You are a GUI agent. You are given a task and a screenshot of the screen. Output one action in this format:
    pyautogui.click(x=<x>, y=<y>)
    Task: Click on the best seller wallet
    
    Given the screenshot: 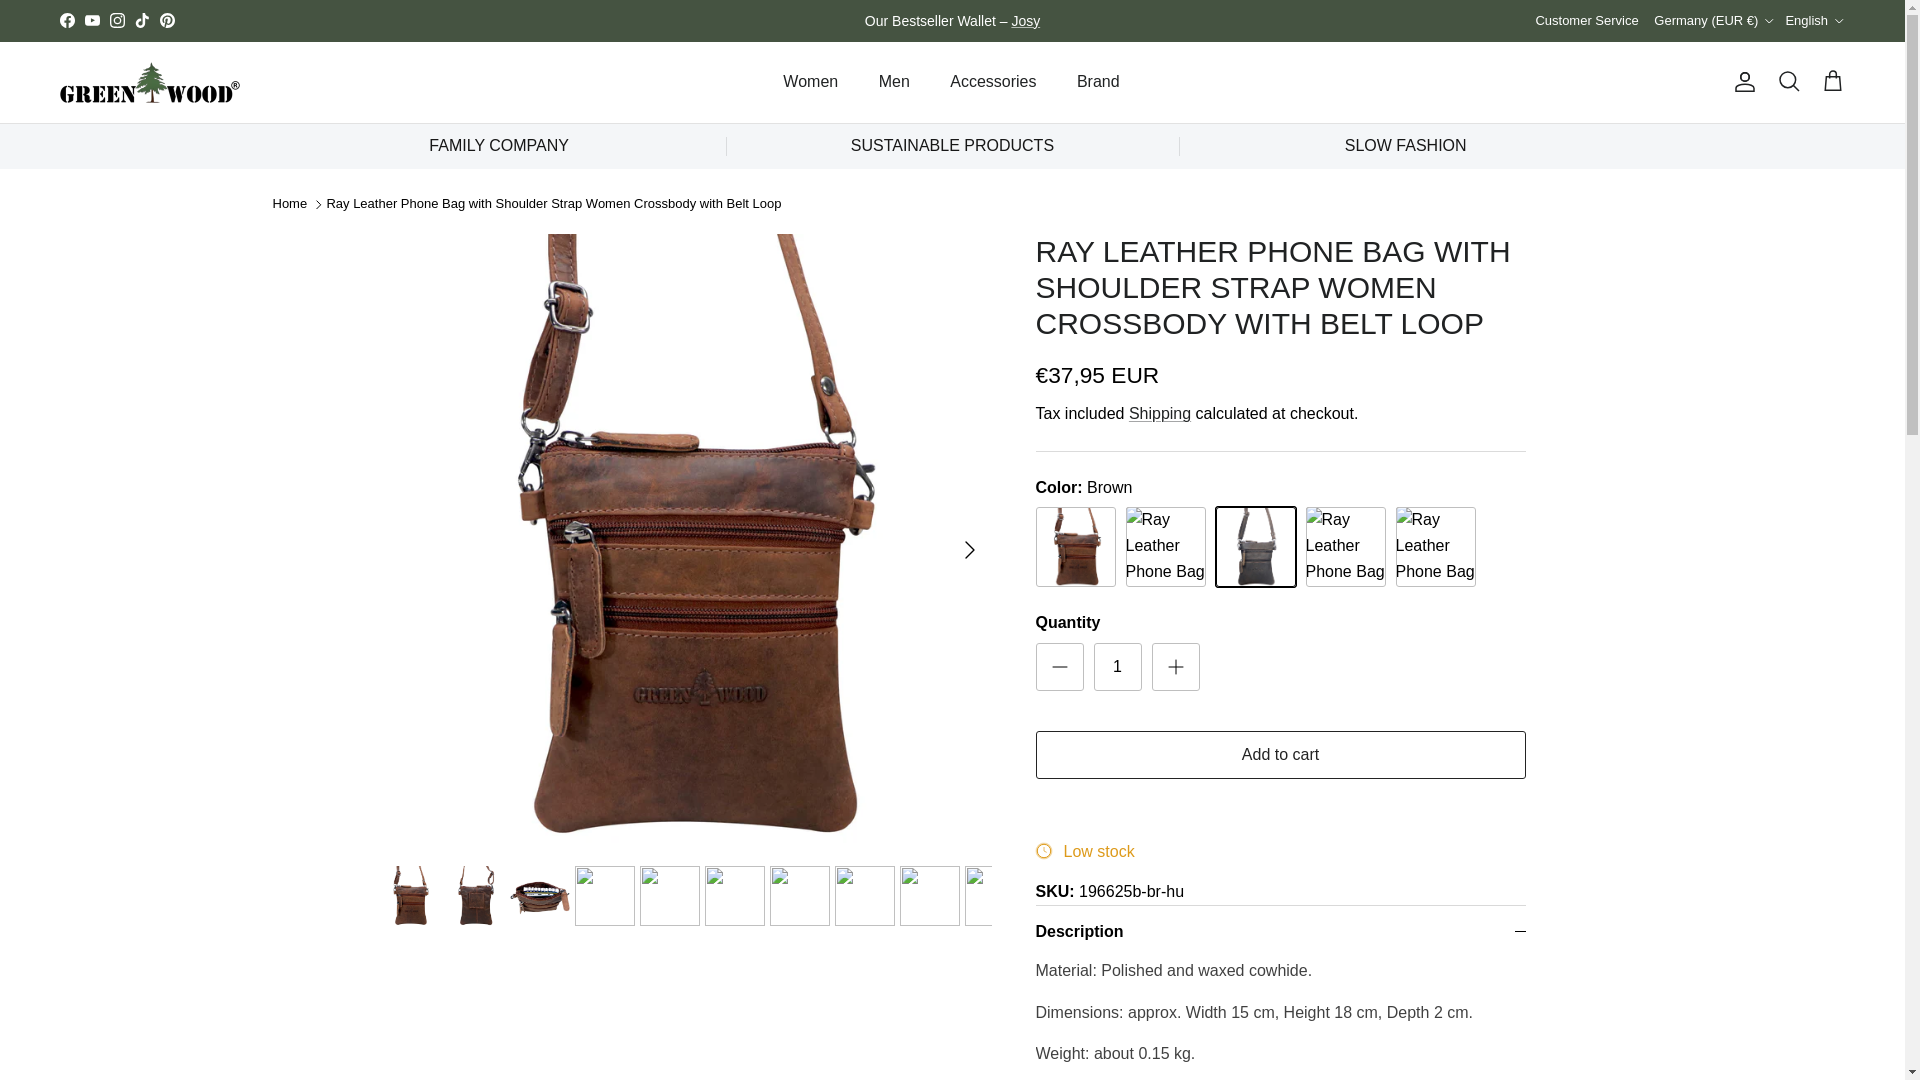 What is the action you would take?
    pyautogui.click(x=1026, y=20)
    